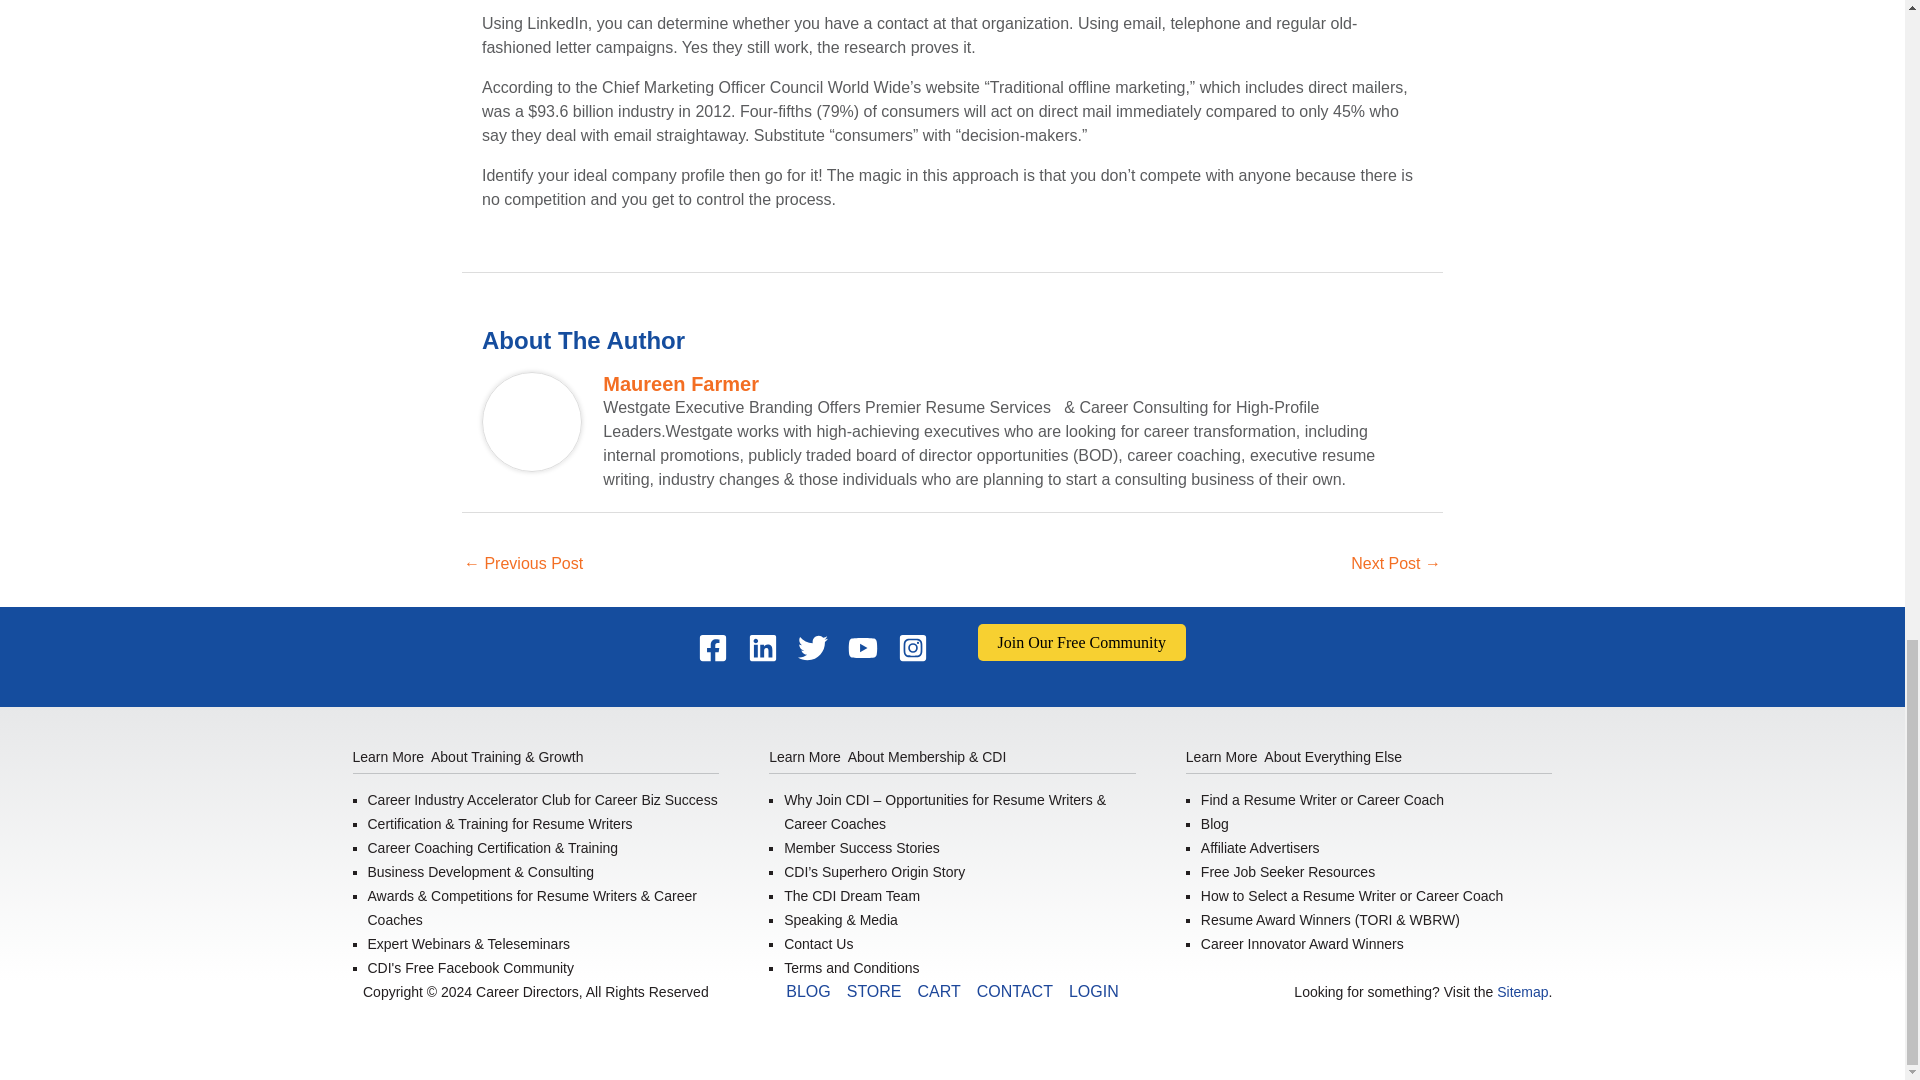  What do you see at coordinates (1012, 384) in the screenshot?
I see `Maureen Farmer` at bounding box center [1012, 384].